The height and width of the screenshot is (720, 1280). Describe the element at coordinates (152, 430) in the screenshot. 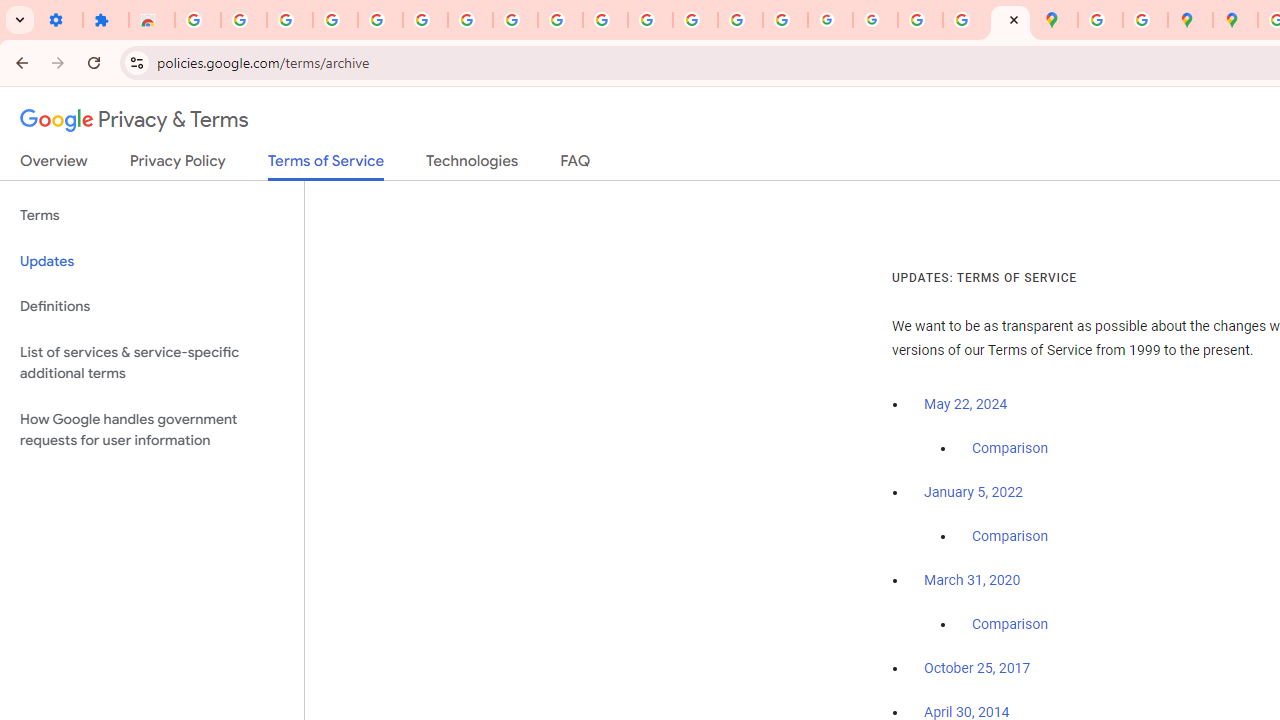

I see `How Google handles government requests for user information` at that location.